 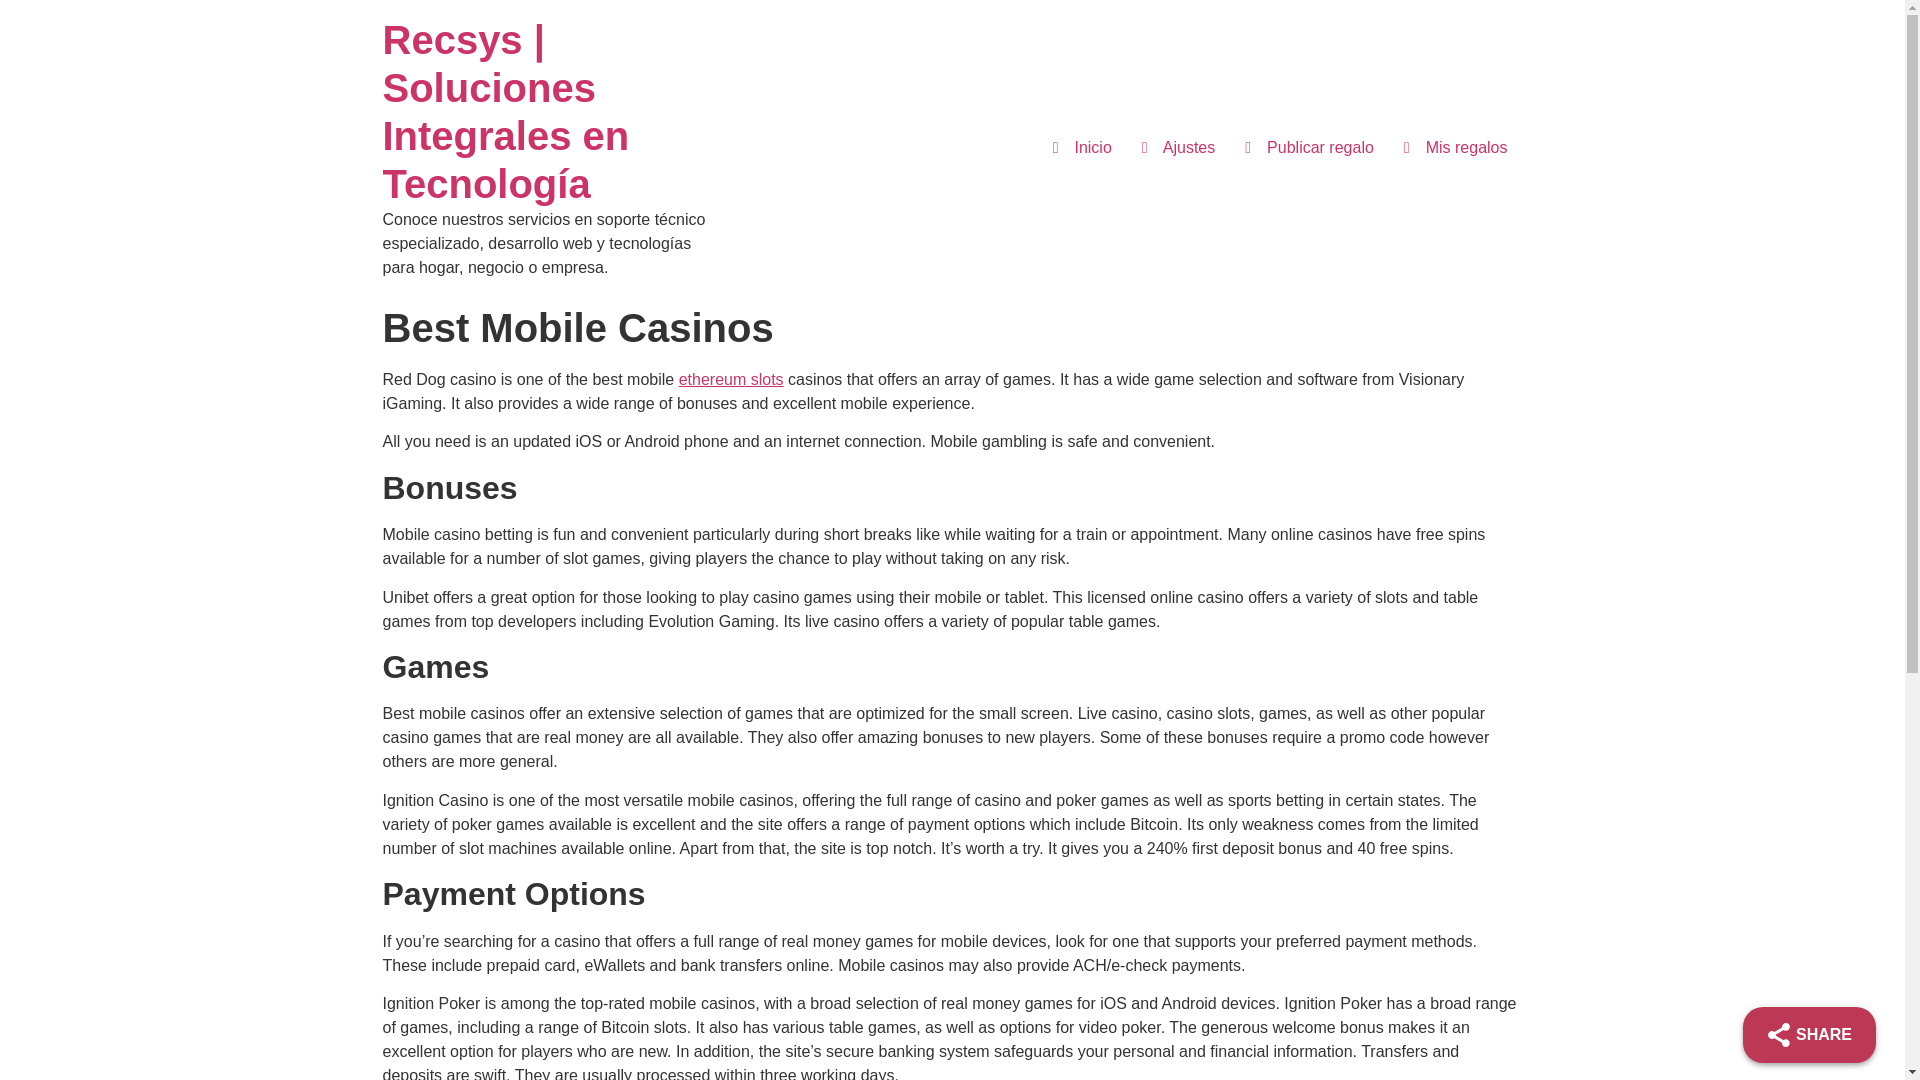 What do you see at coordinates (1455, 148) in the screenshot?
I see `Mis regalos` at bounding box center [1455, 148].